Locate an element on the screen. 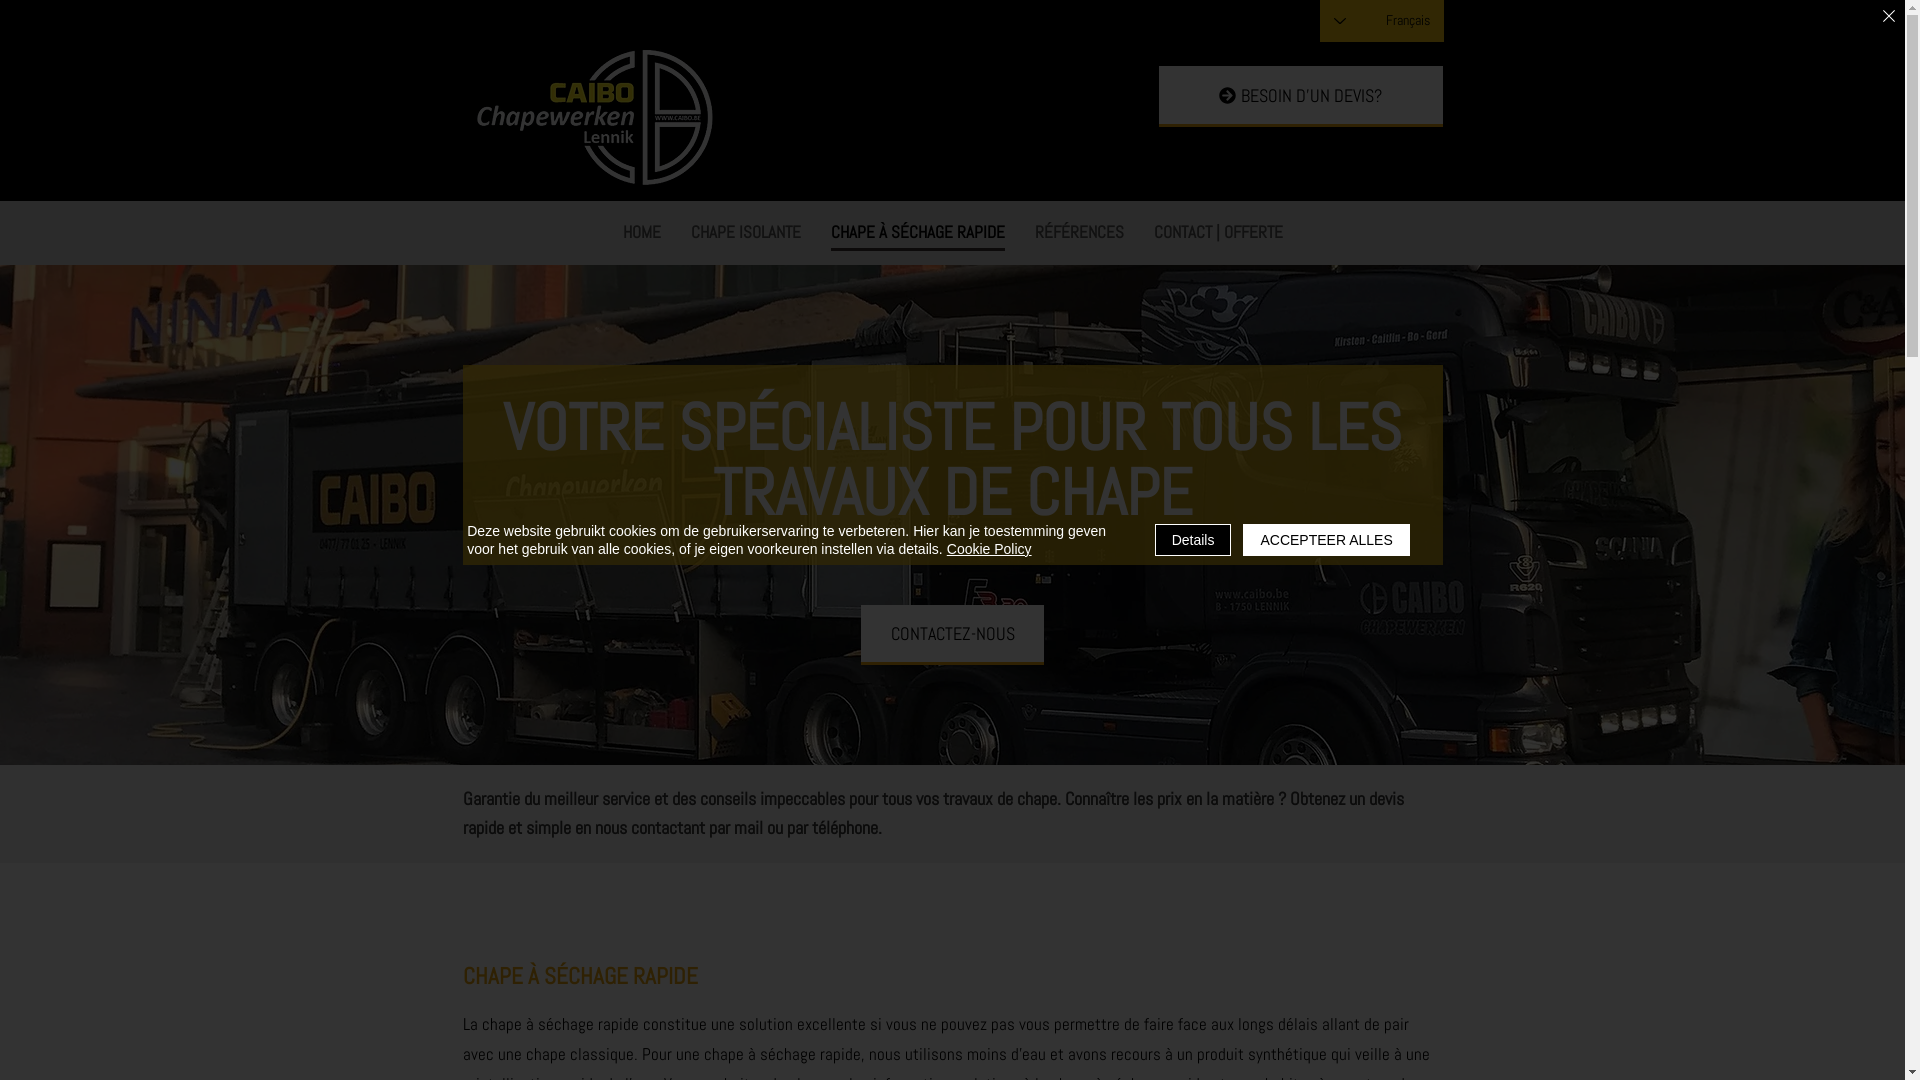 This screenshot has width=1920, height=1080. HOME is located at coordinates (641, 232).